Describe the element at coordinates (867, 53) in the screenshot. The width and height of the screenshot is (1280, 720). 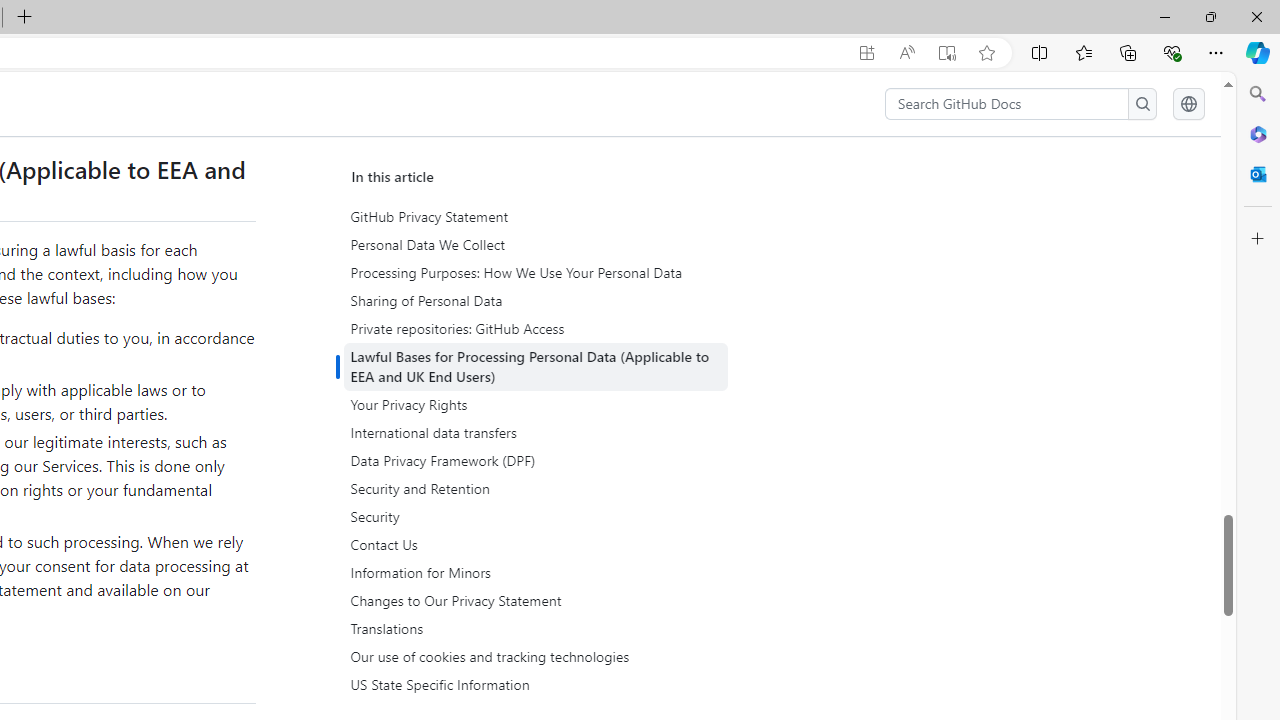
I see `App available. Install GitHub Docs` at that location.